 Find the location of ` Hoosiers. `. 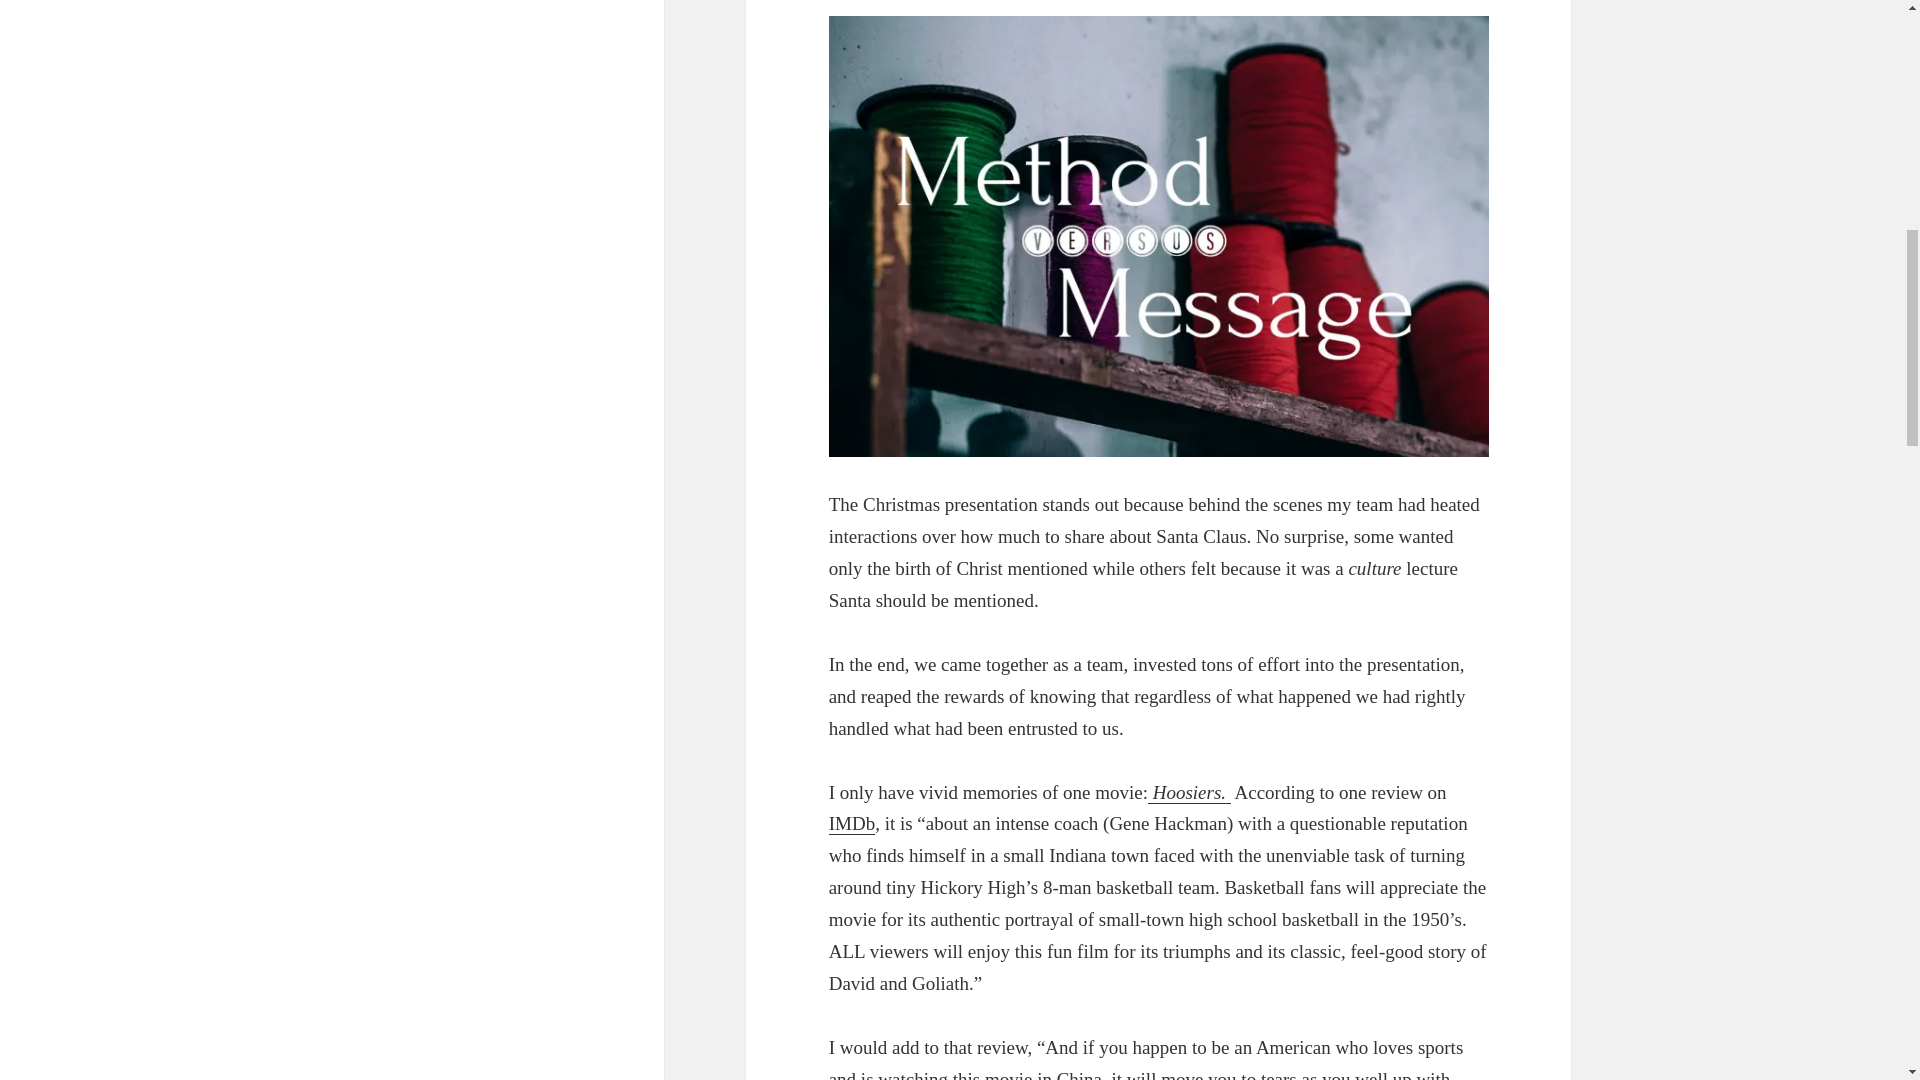

 Hoosiers.  is located at coordinates (1189, 792).